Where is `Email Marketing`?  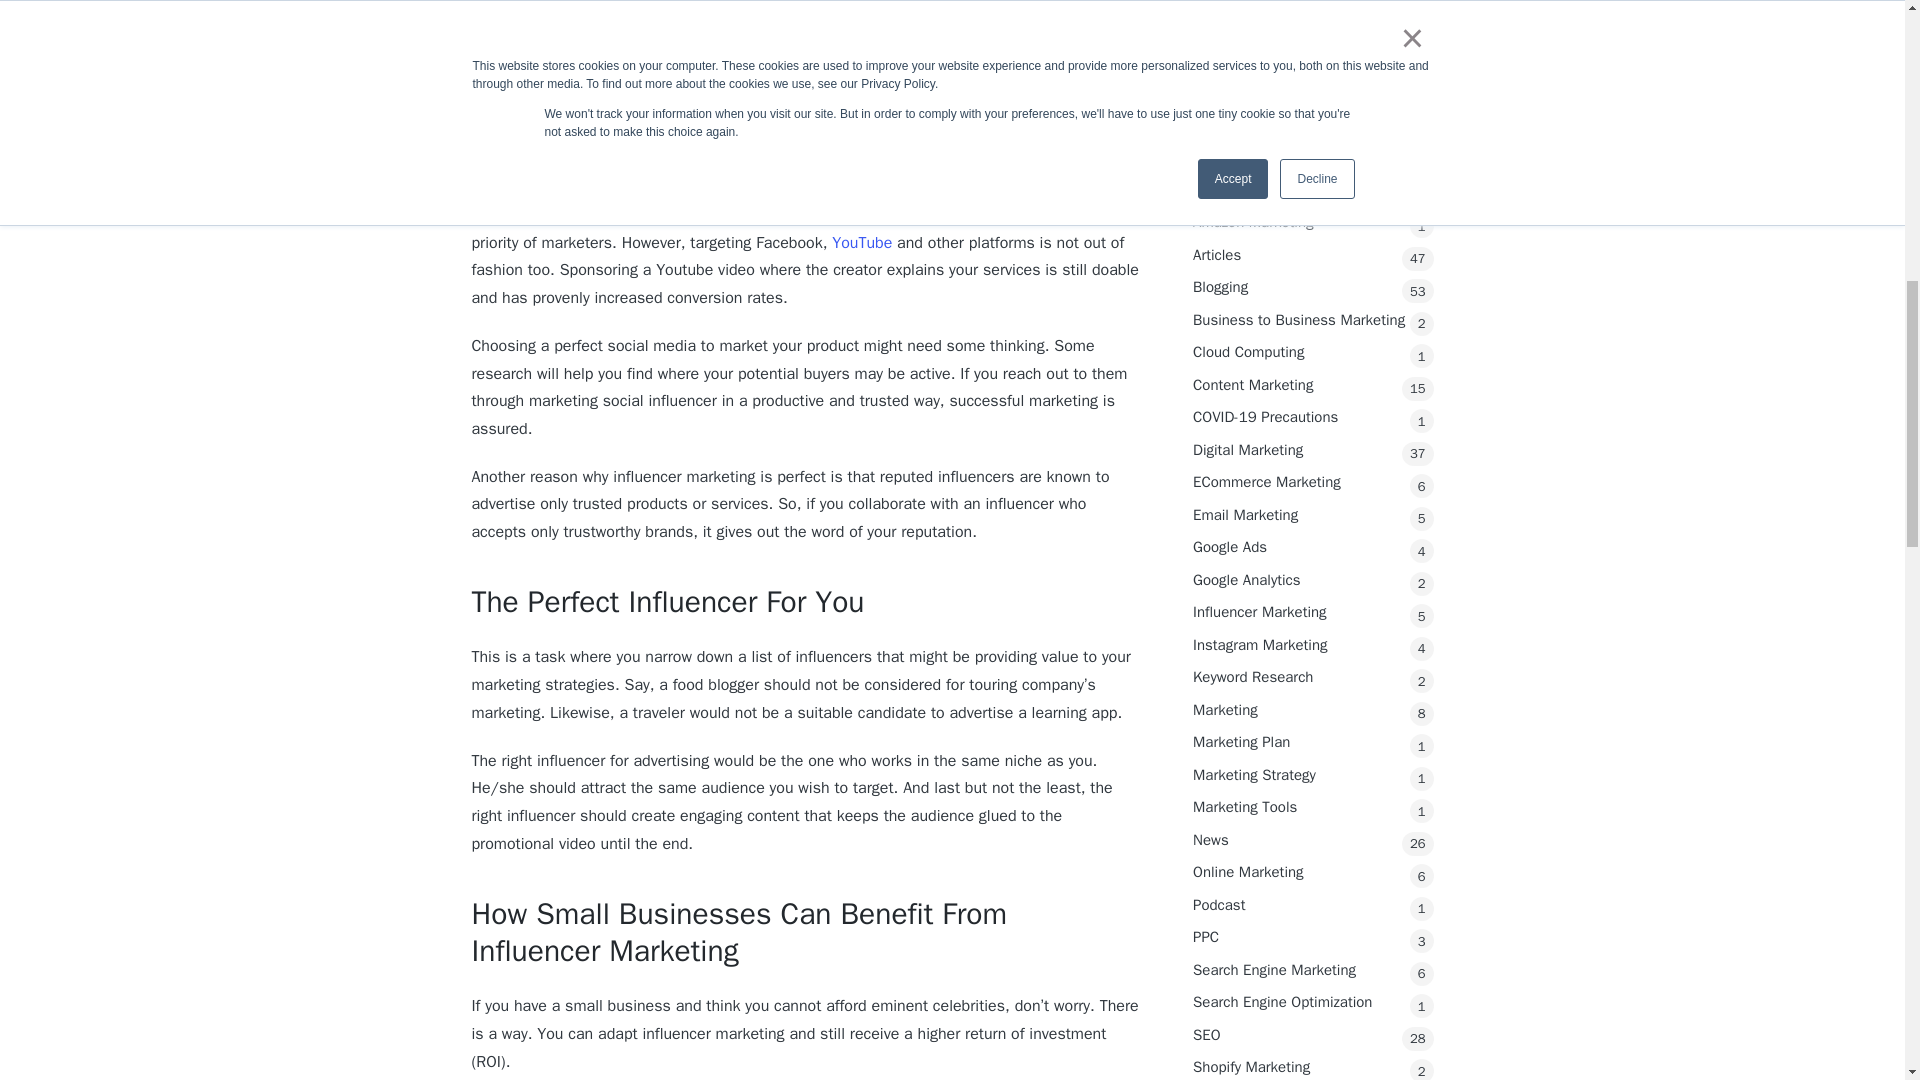 Email Marketing is located at coordinates (1313, 50).